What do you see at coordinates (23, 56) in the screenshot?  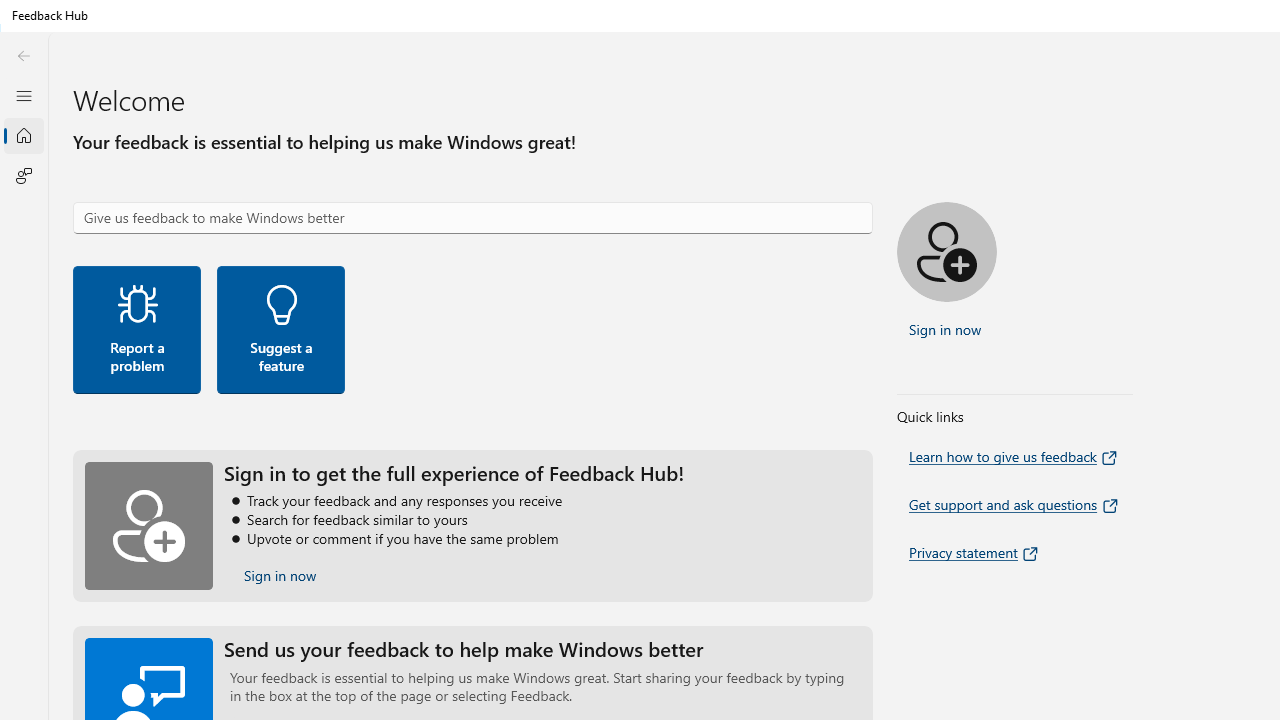 I see `Back` at bounding box center [23, 56].